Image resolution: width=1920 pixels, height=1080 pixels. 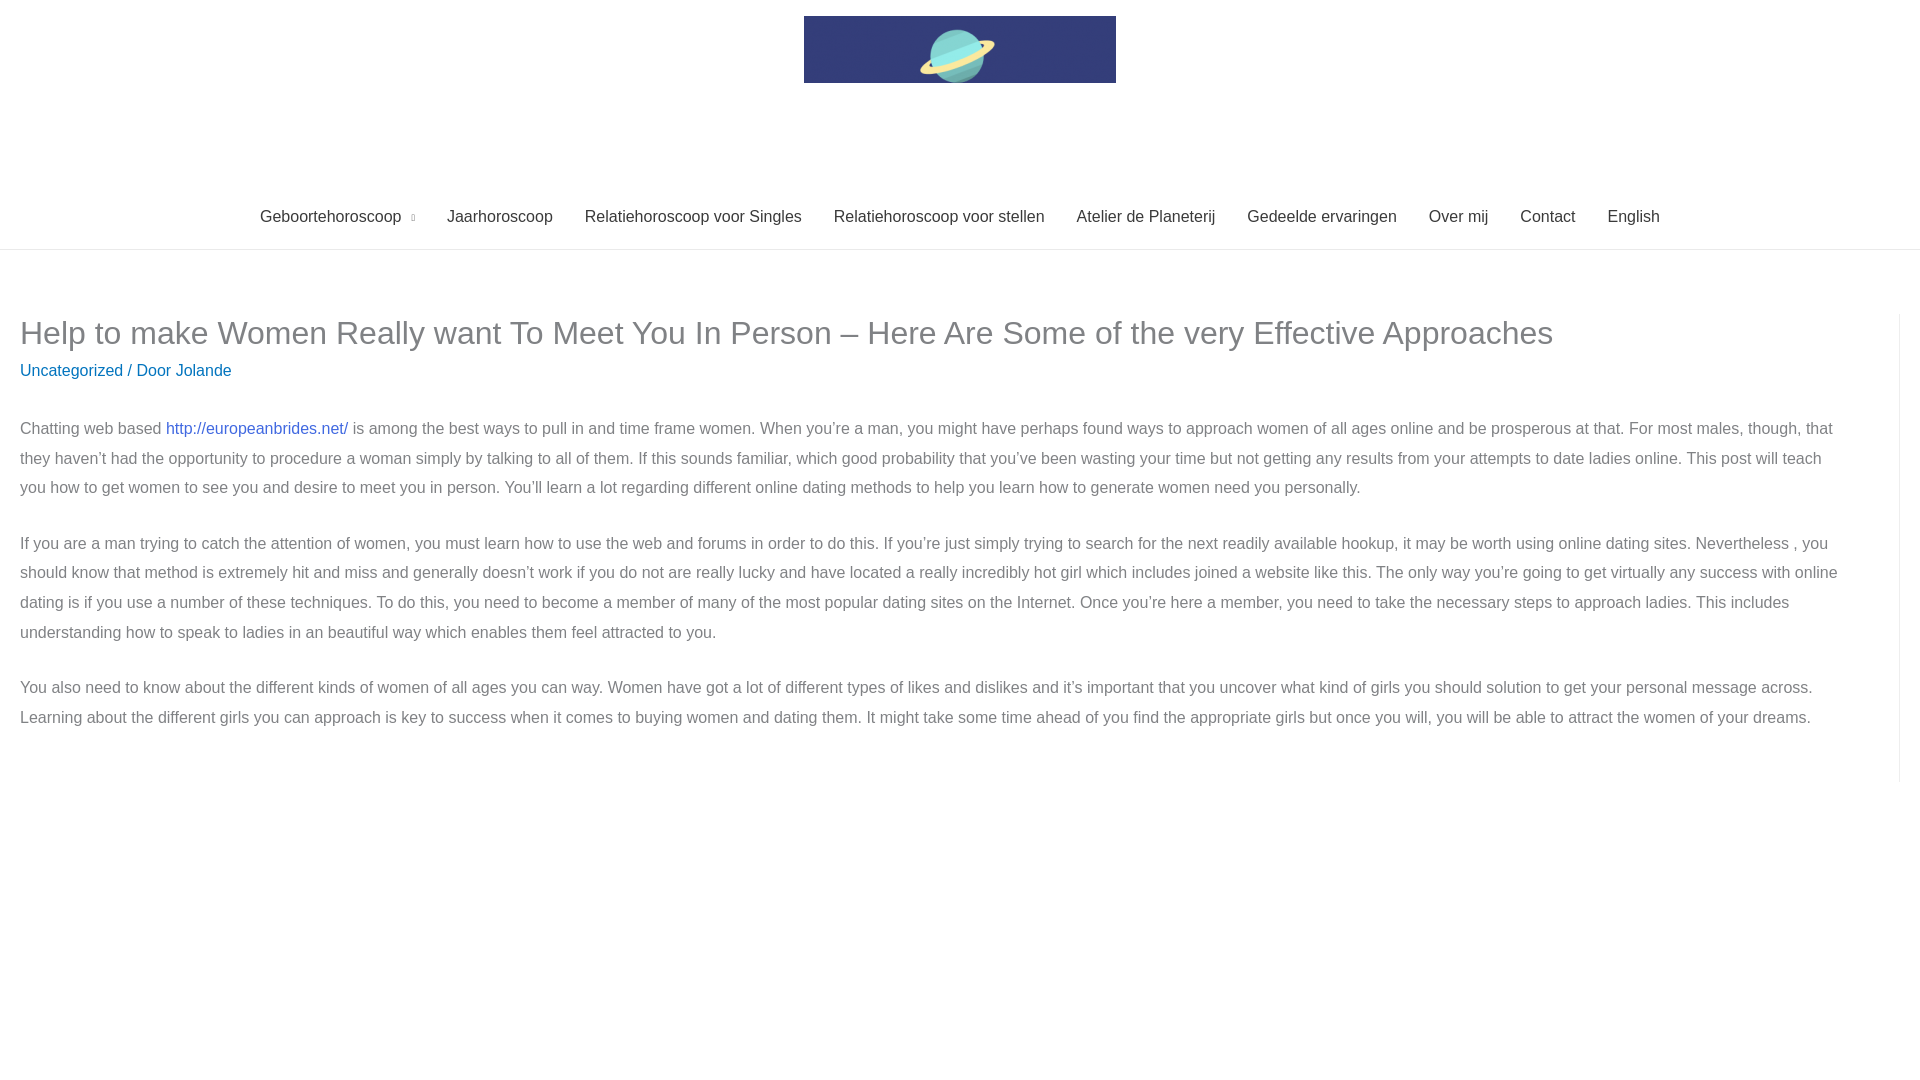 What do you see at coordinates (692, 216) in the screenshot?
I see `Relatiehoroscoop voor Singles` at bounding box center [692, 216].